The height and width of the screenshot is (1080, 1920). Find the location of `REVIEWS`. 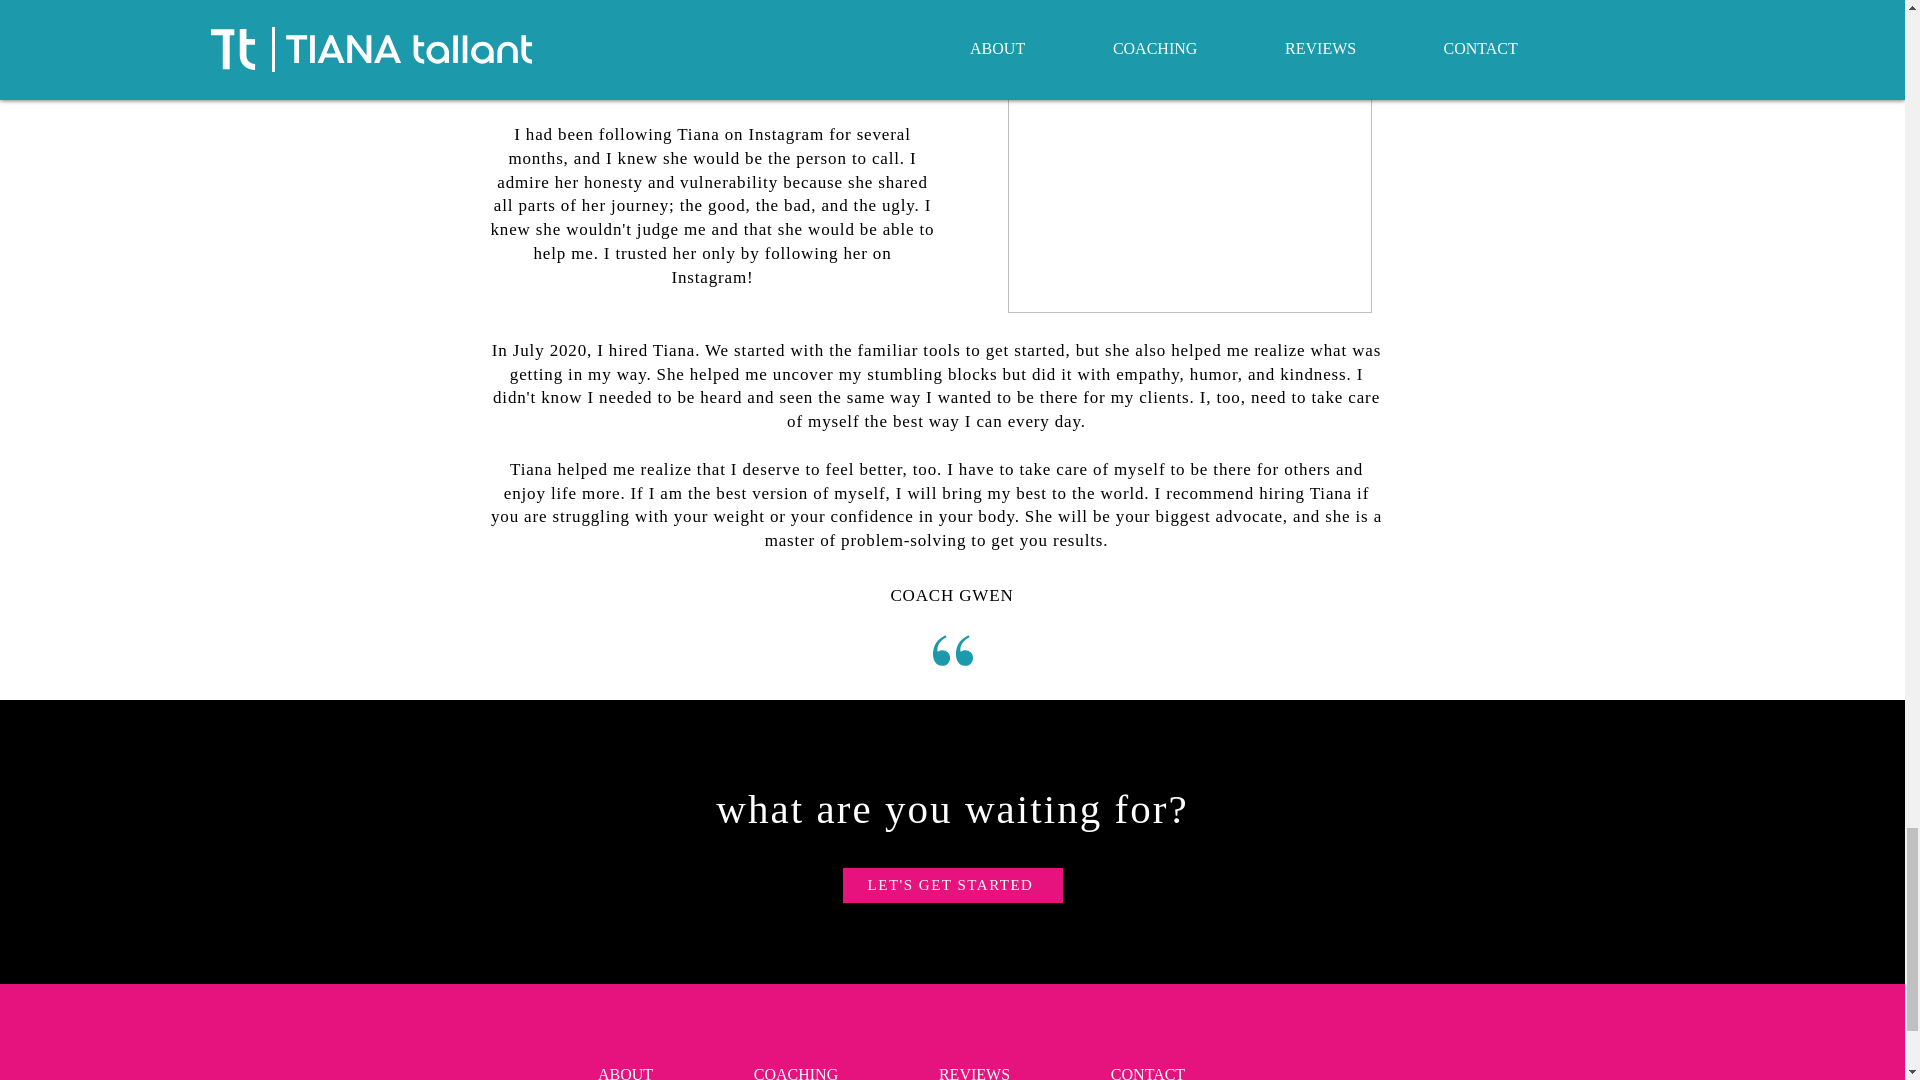

REVIEWS is located at coordinates (973, 1064).